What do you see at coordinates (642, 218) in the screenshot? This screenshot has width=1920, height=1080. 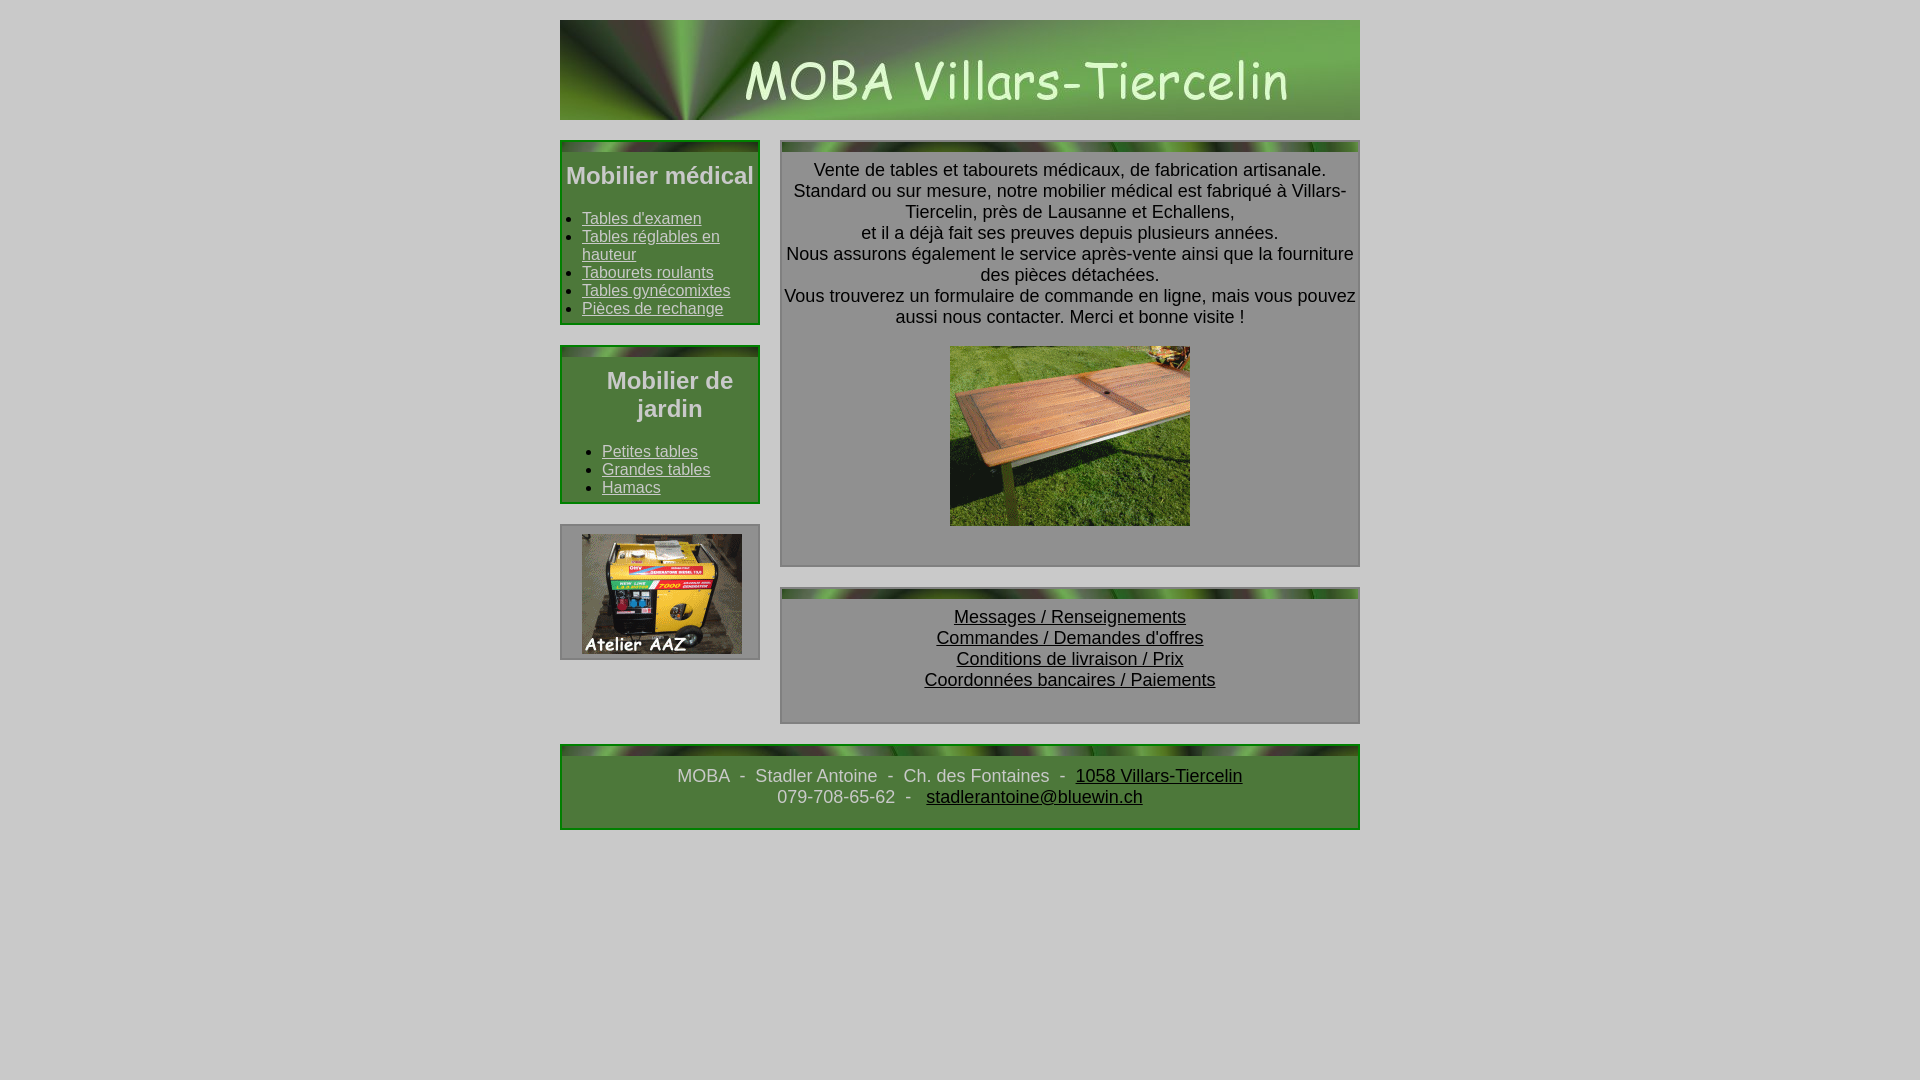 I see `Tables d'examen` at bounding box center [642, 218].